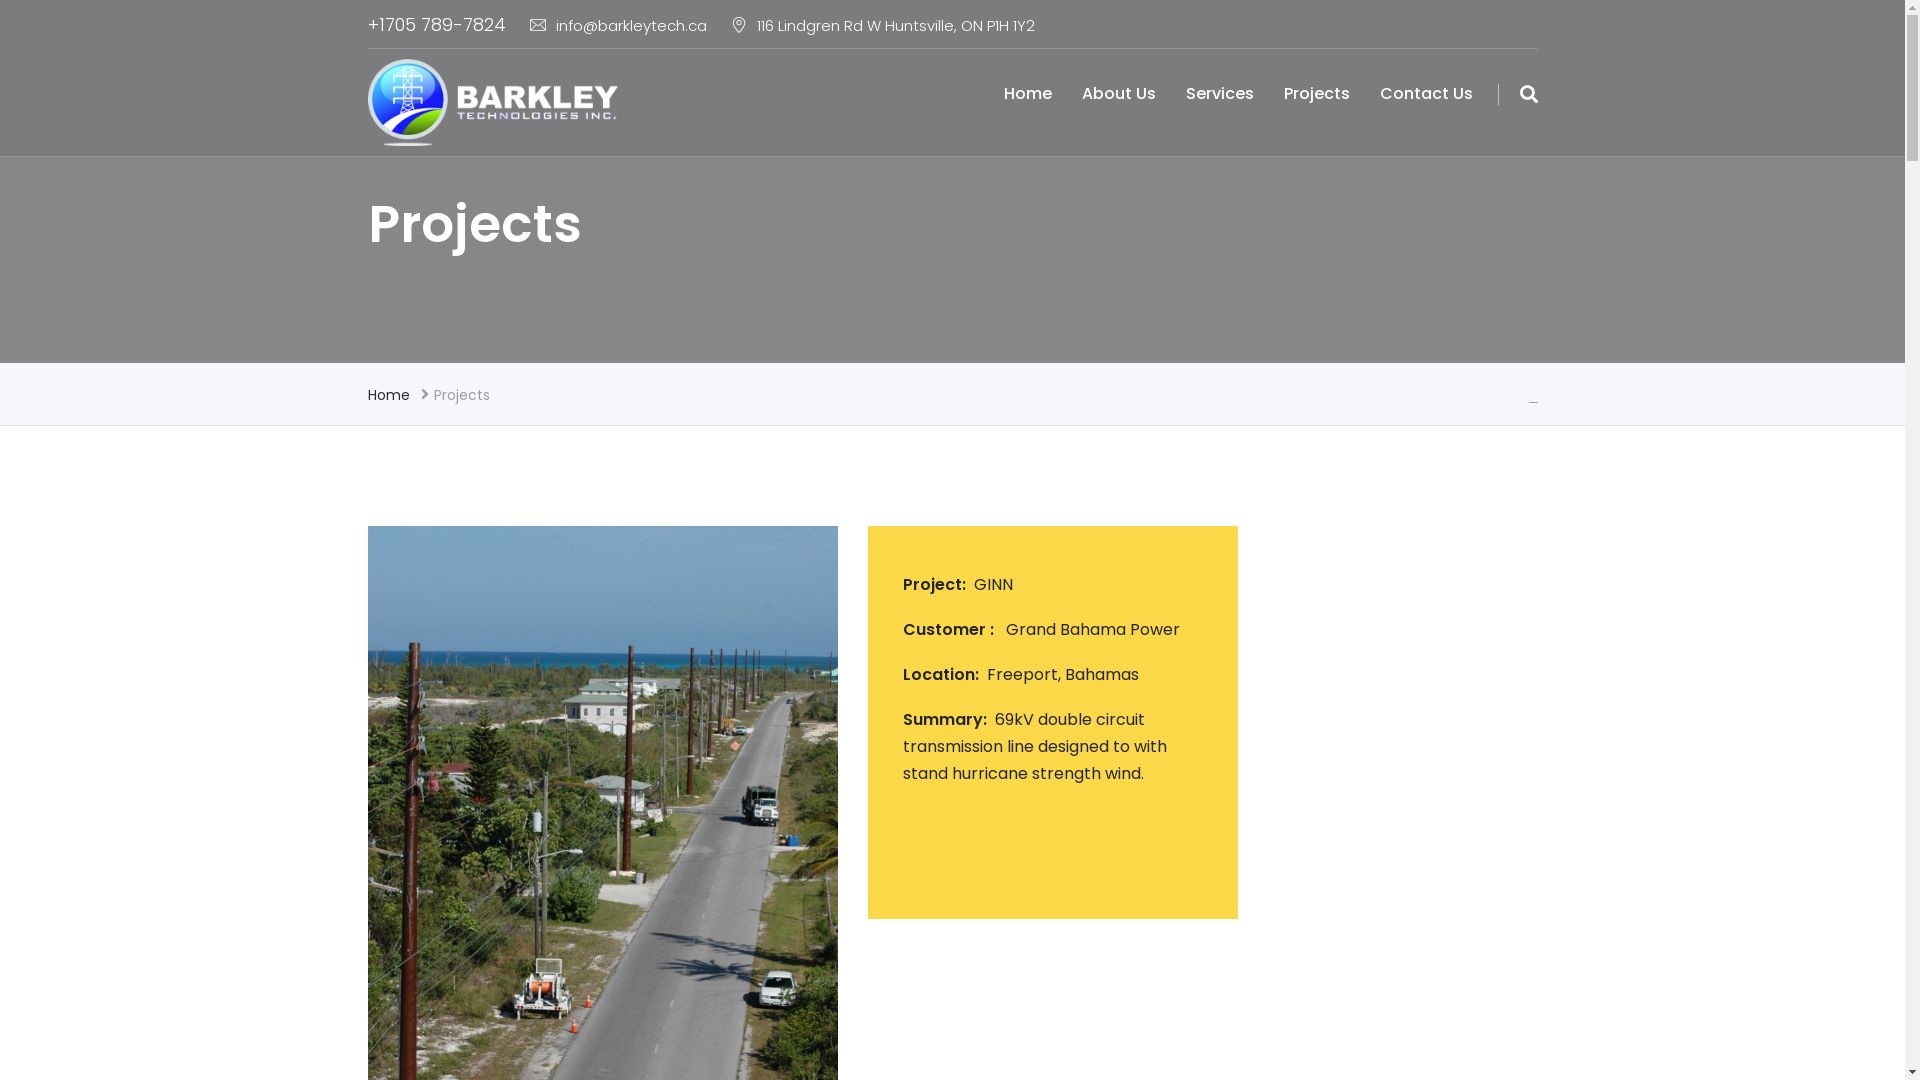  I want to click on 116 Lindgren Rd W Huntsville, ON P1H 1Y2, so click(882, 26).